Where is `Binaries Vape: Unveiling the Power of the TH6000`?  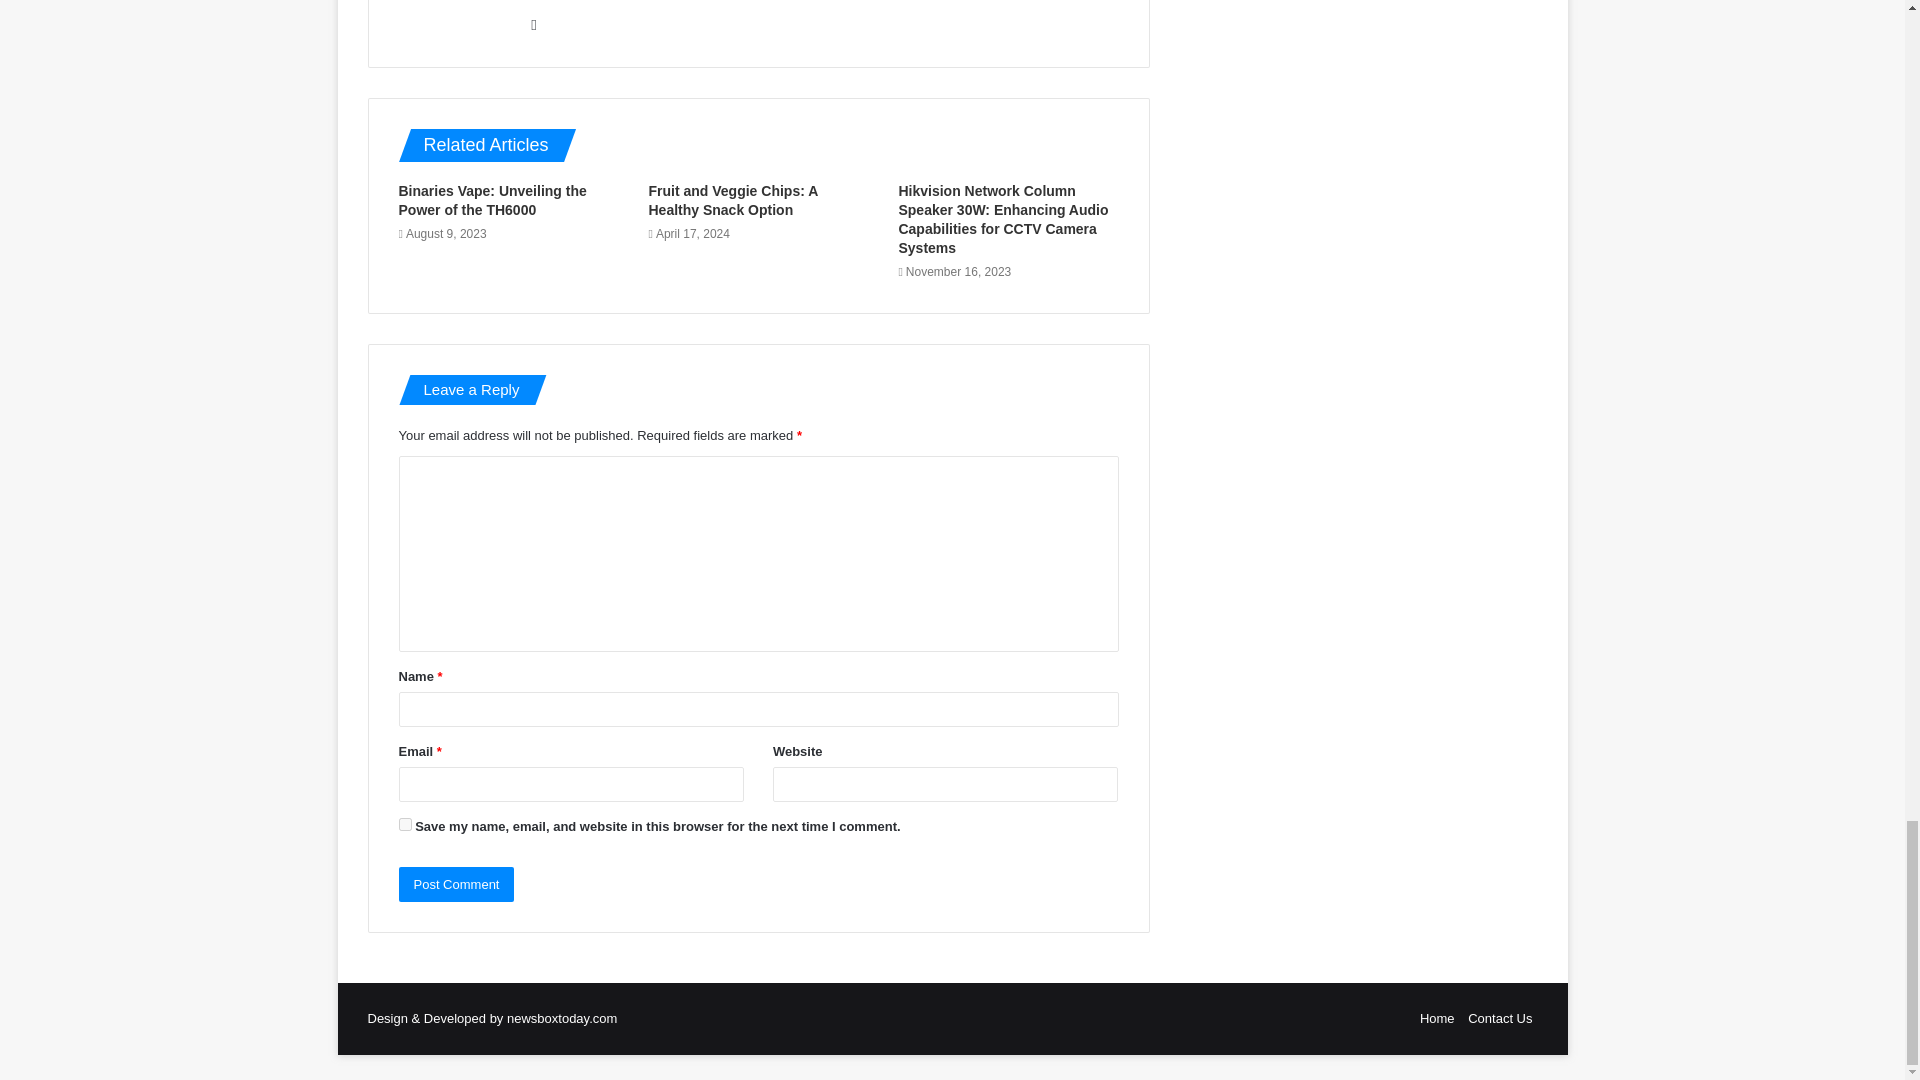
Binaries Vape: Unveiling the Power of the TH6000 is located at coordinates (491, 200).